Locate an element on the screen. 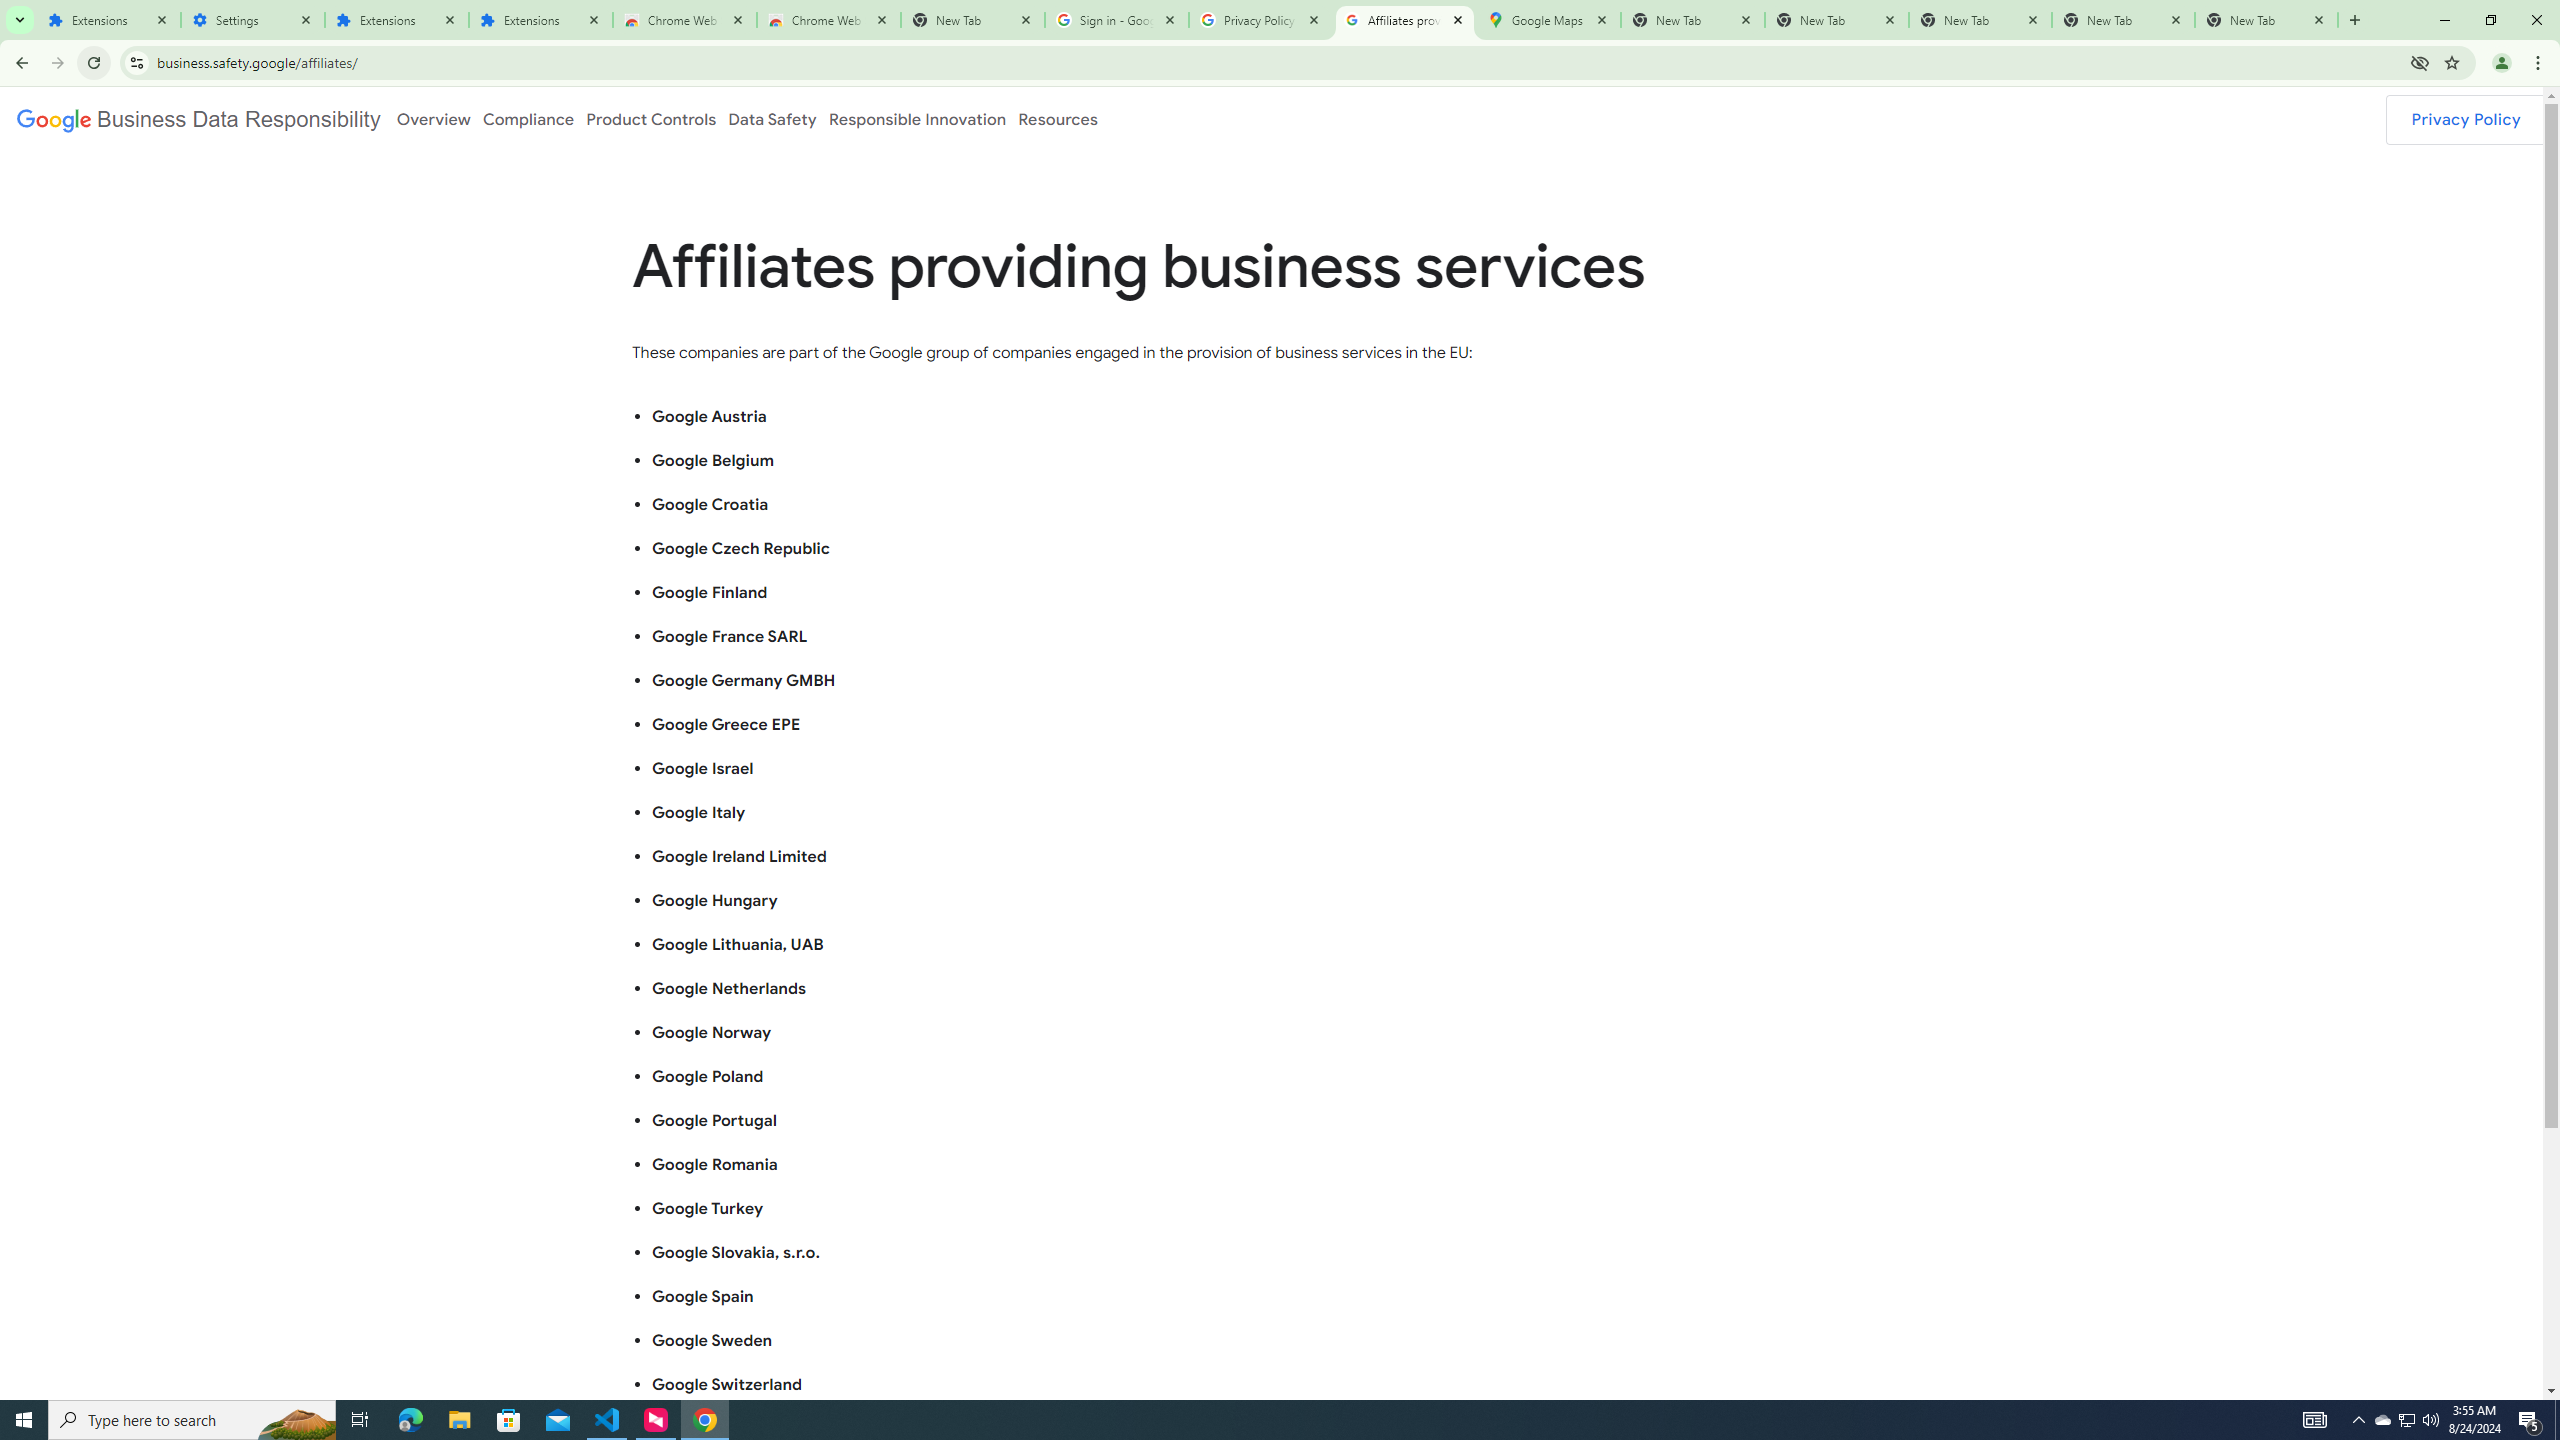  New Tab is located at coordinates (972, 20).